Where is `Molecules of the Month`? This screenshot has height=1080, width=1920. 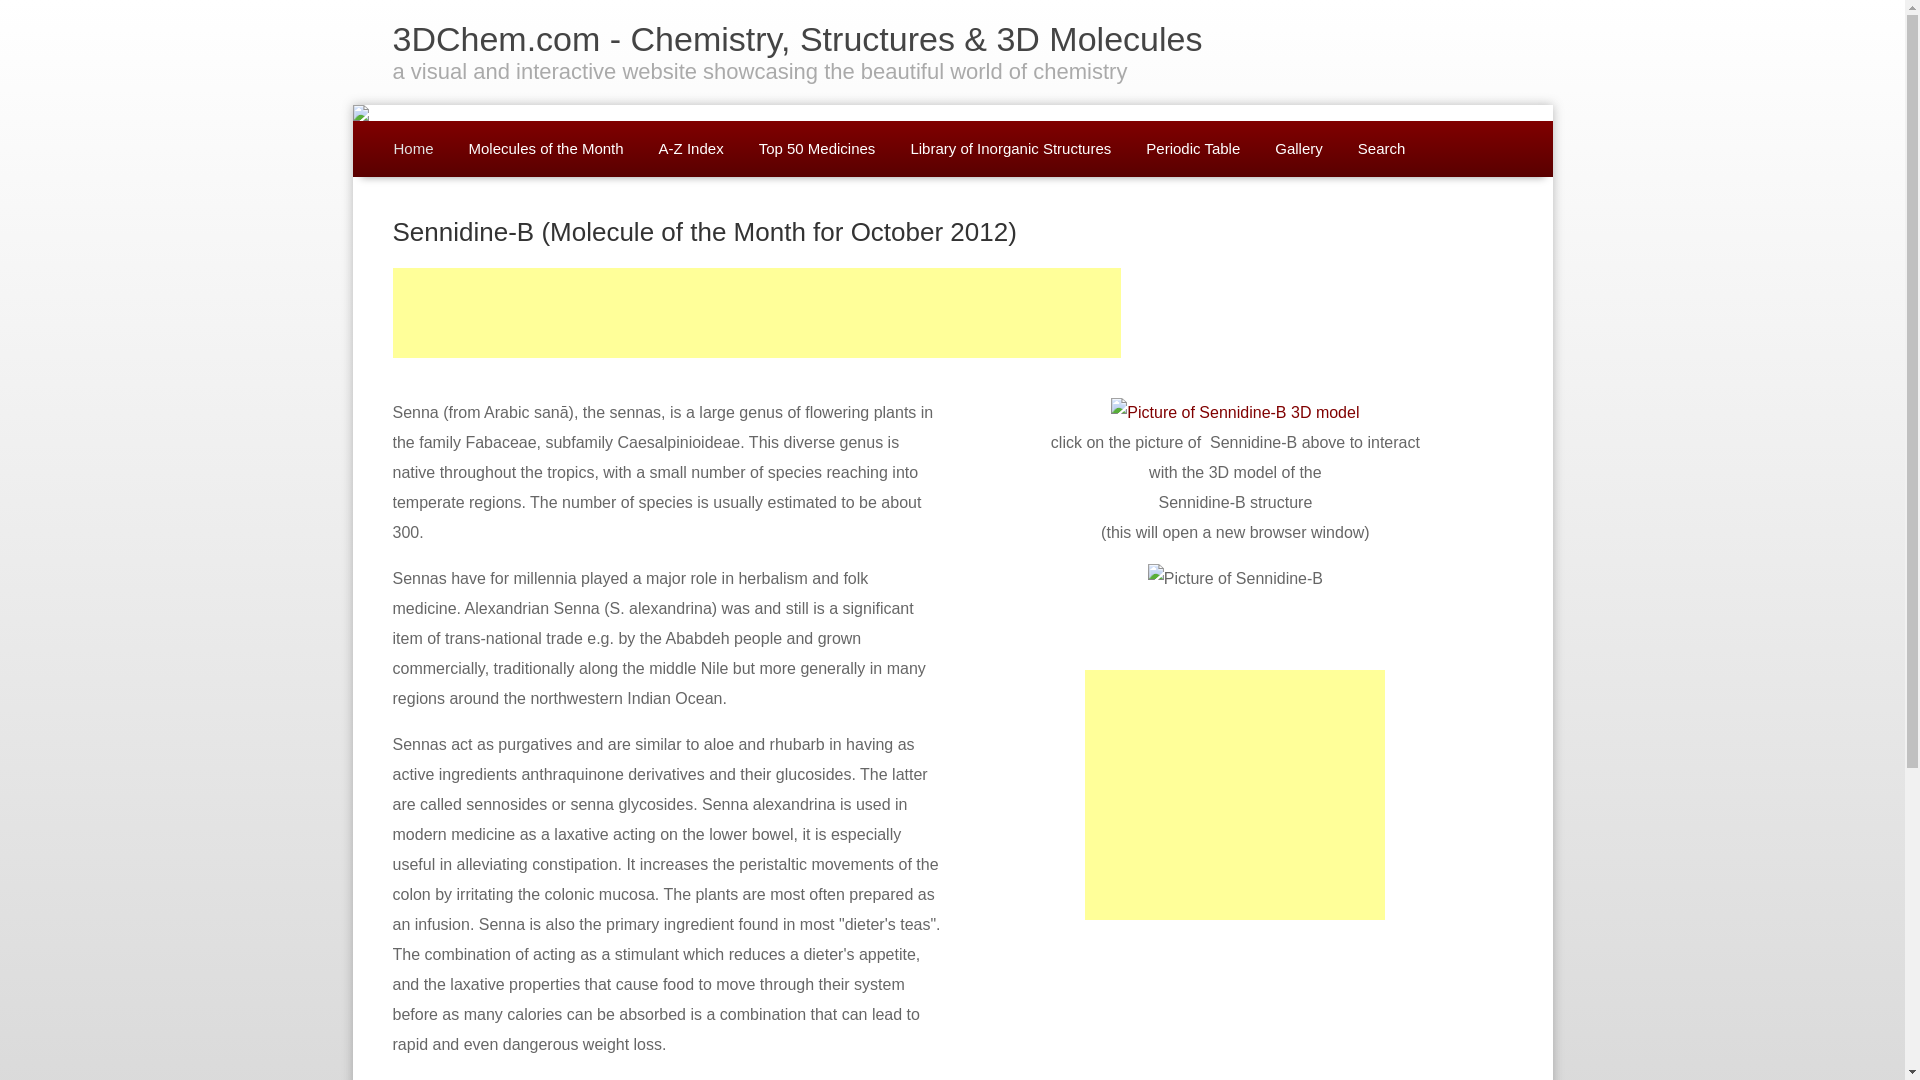 Molecules of the Month is located at coordinates (540, 149).